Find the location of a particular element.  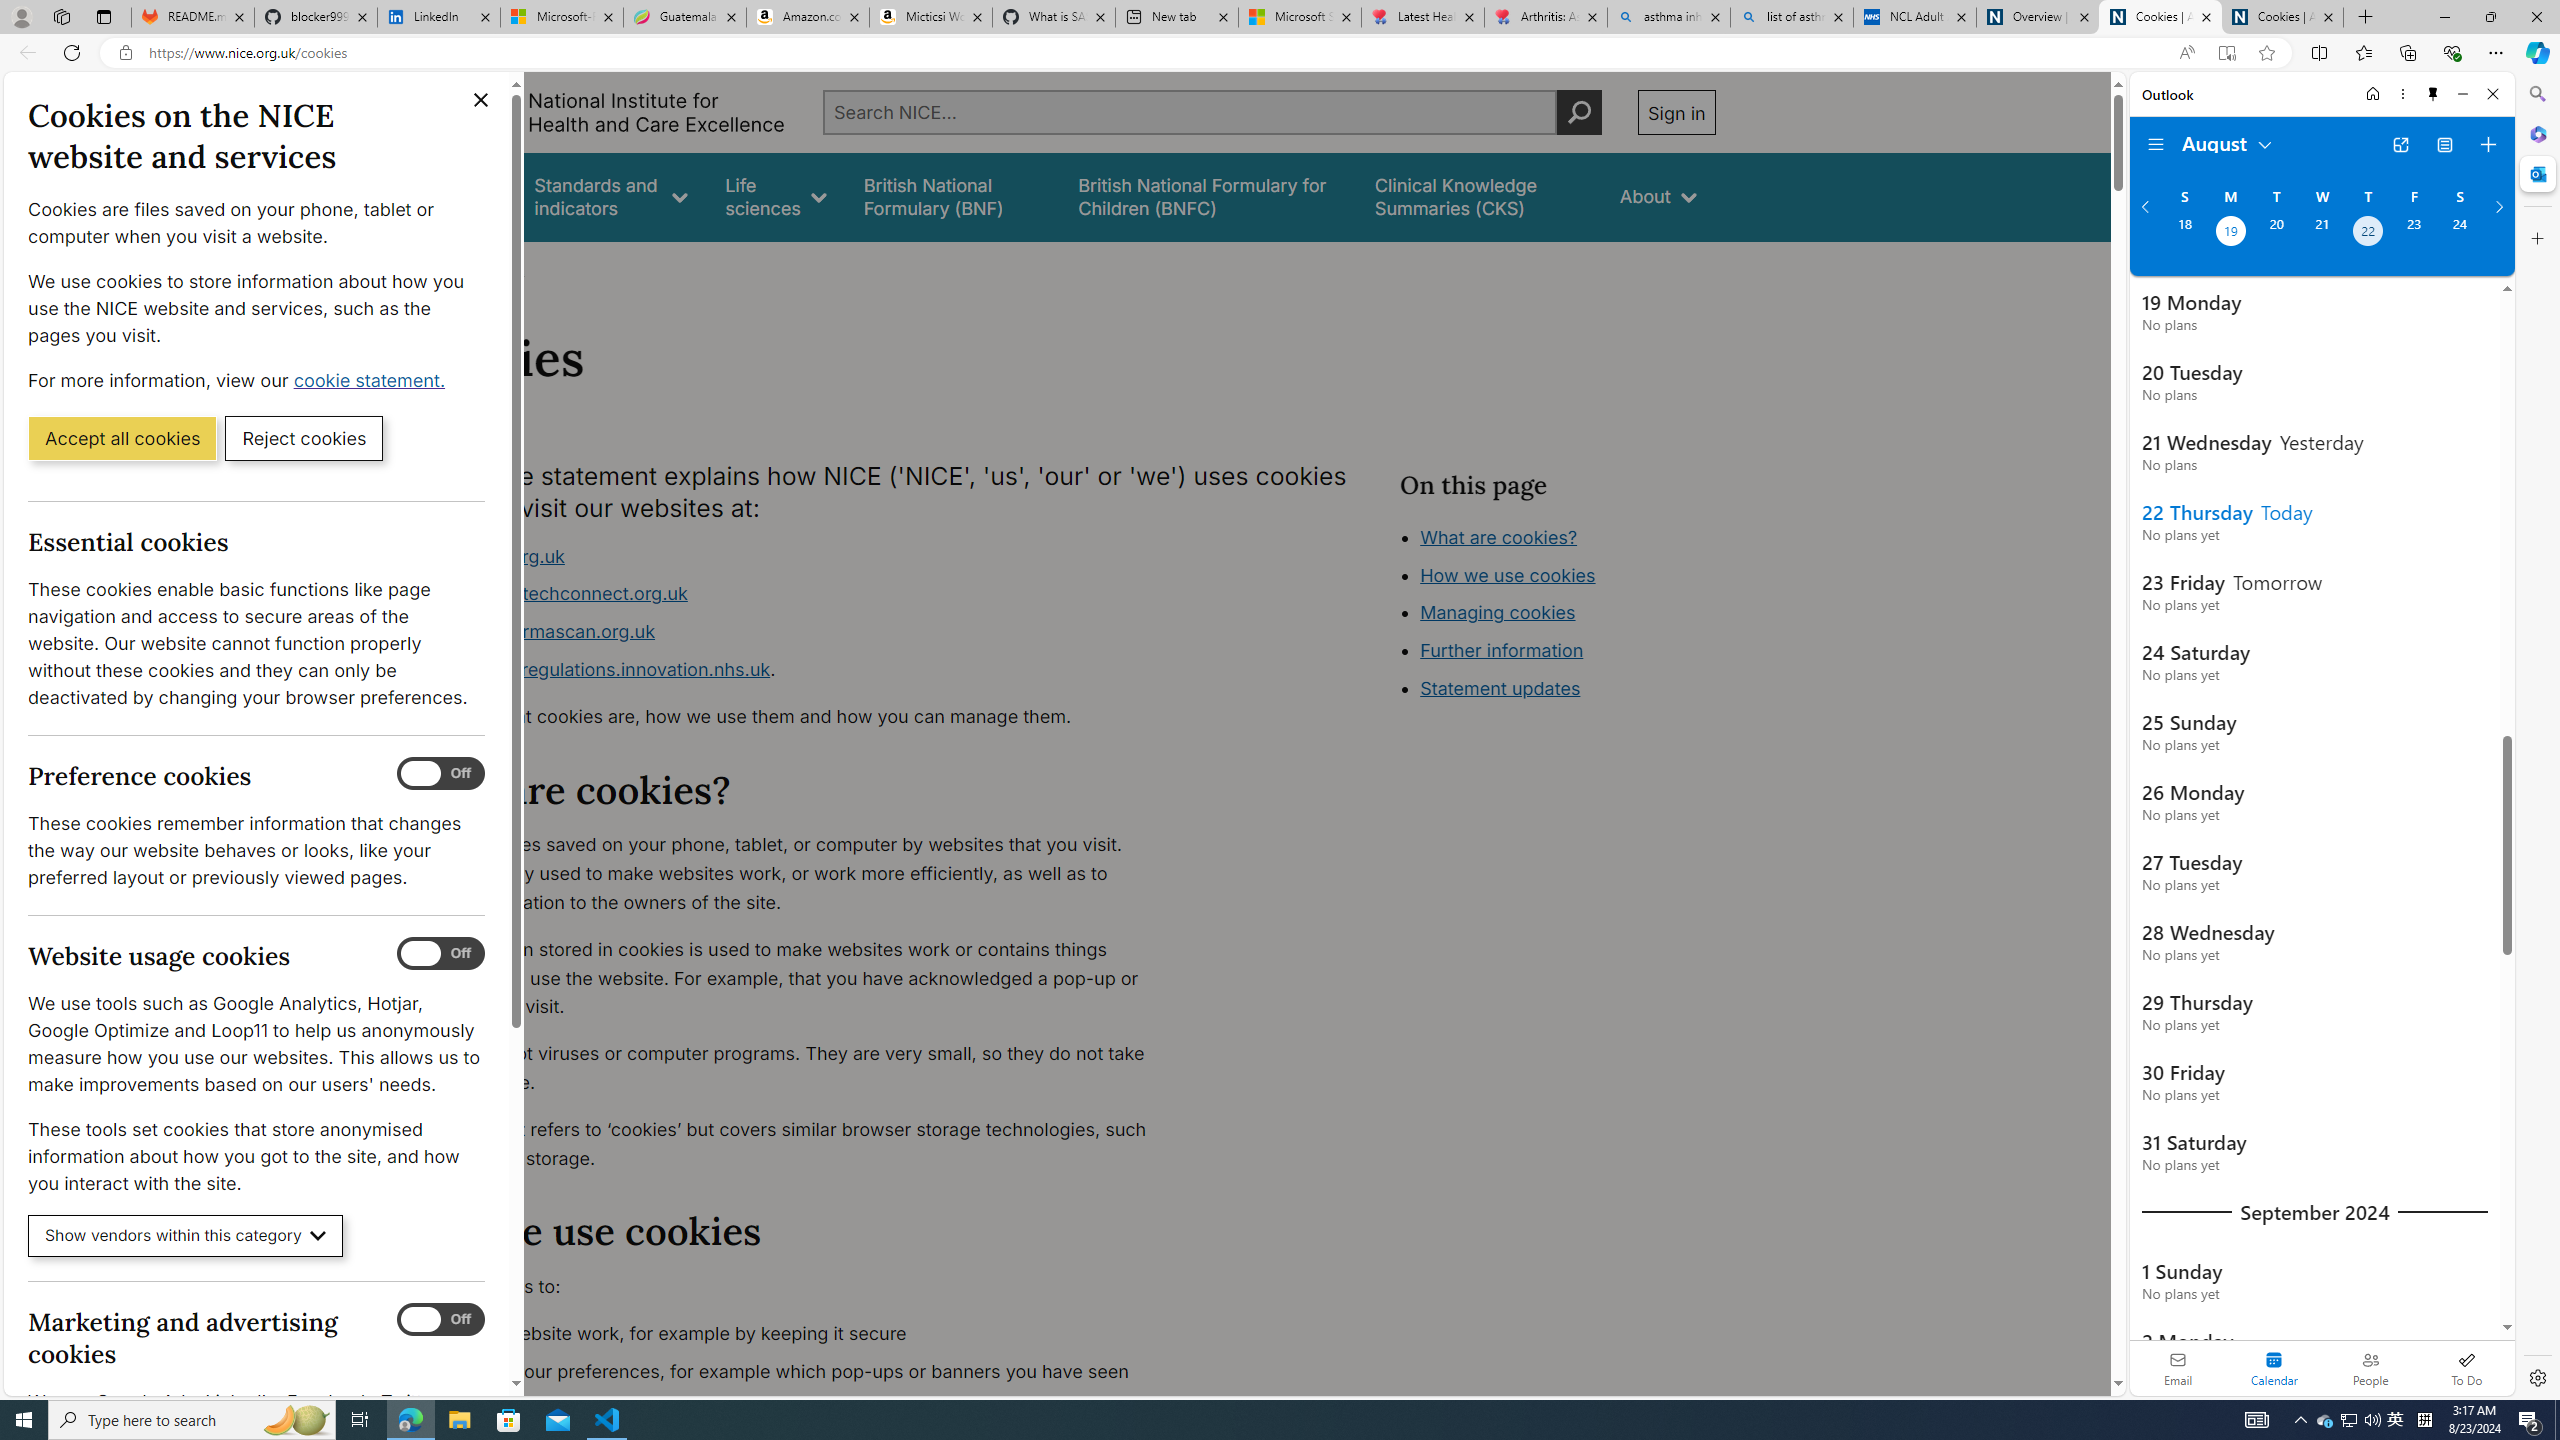

Thursday, August 22, 2024. Today.  is located at coordinates (2368, 233).